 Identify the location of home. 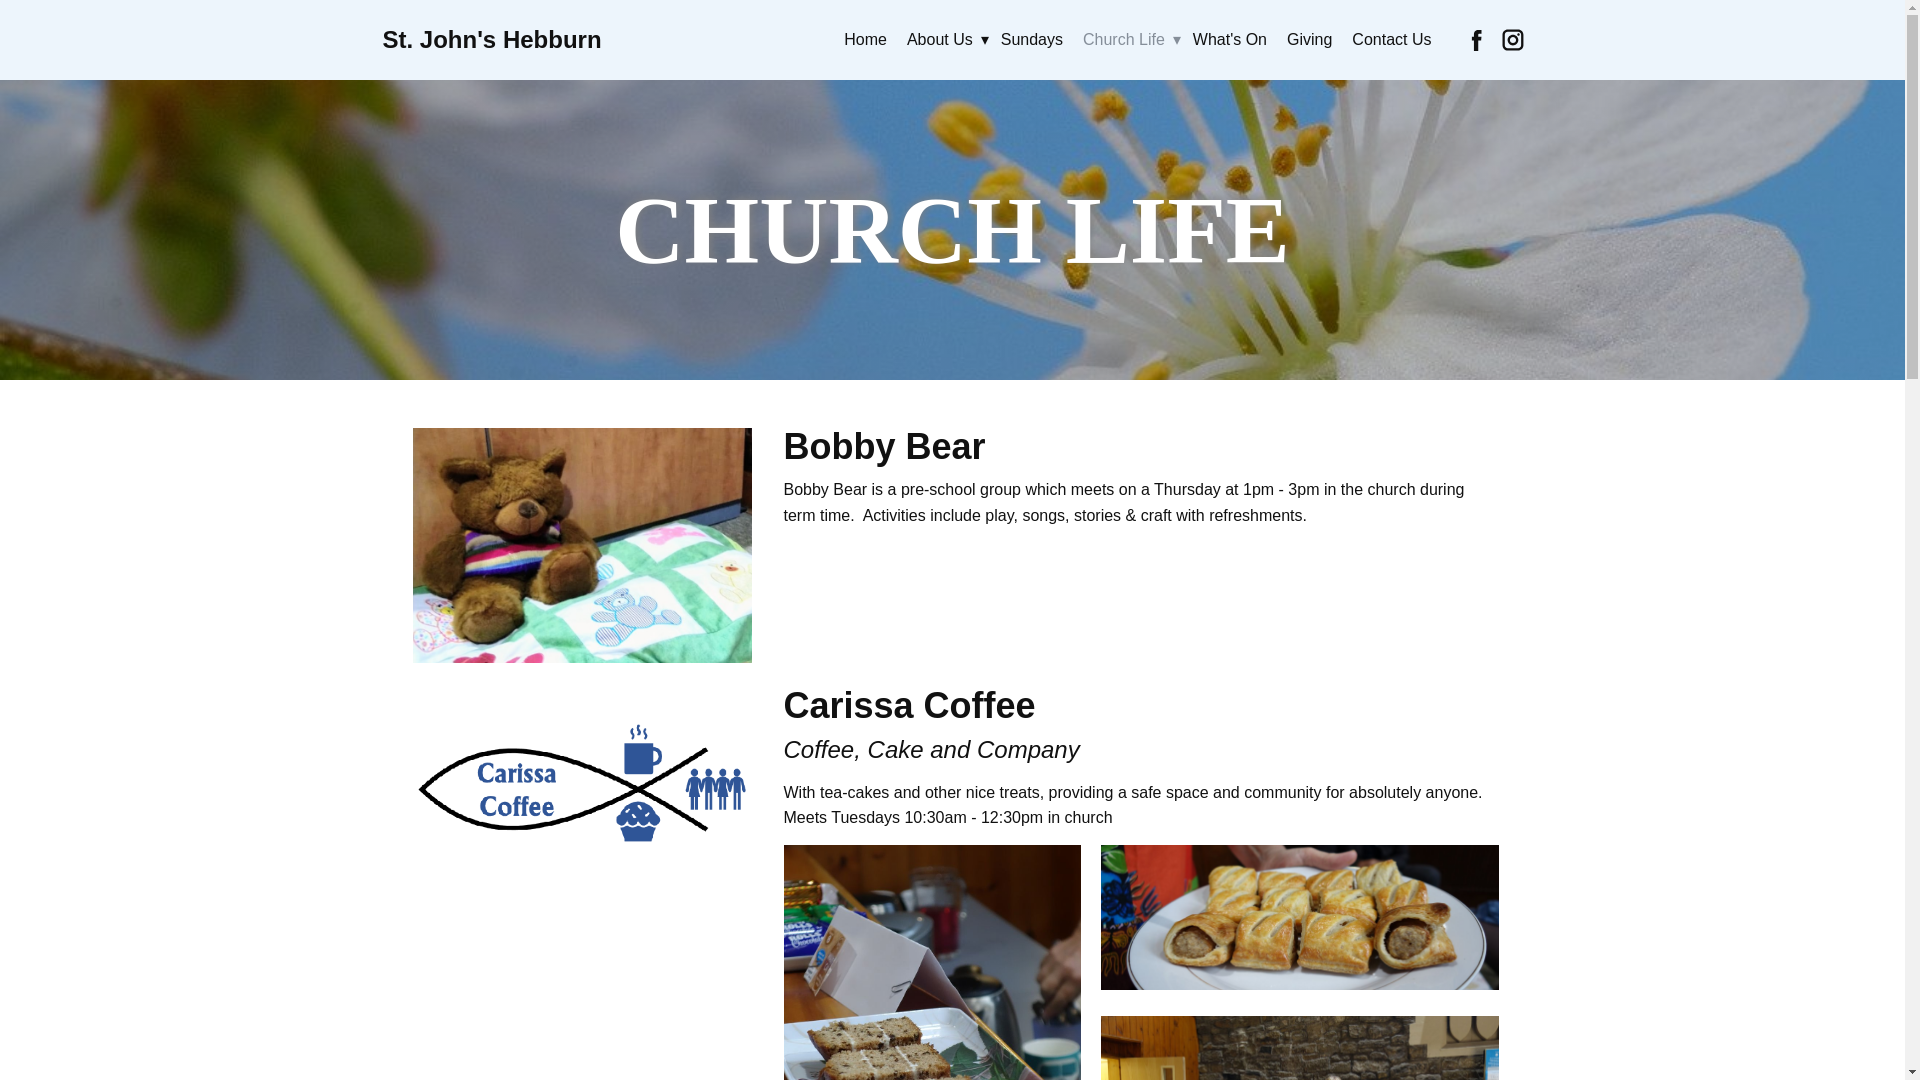
(491, 38).